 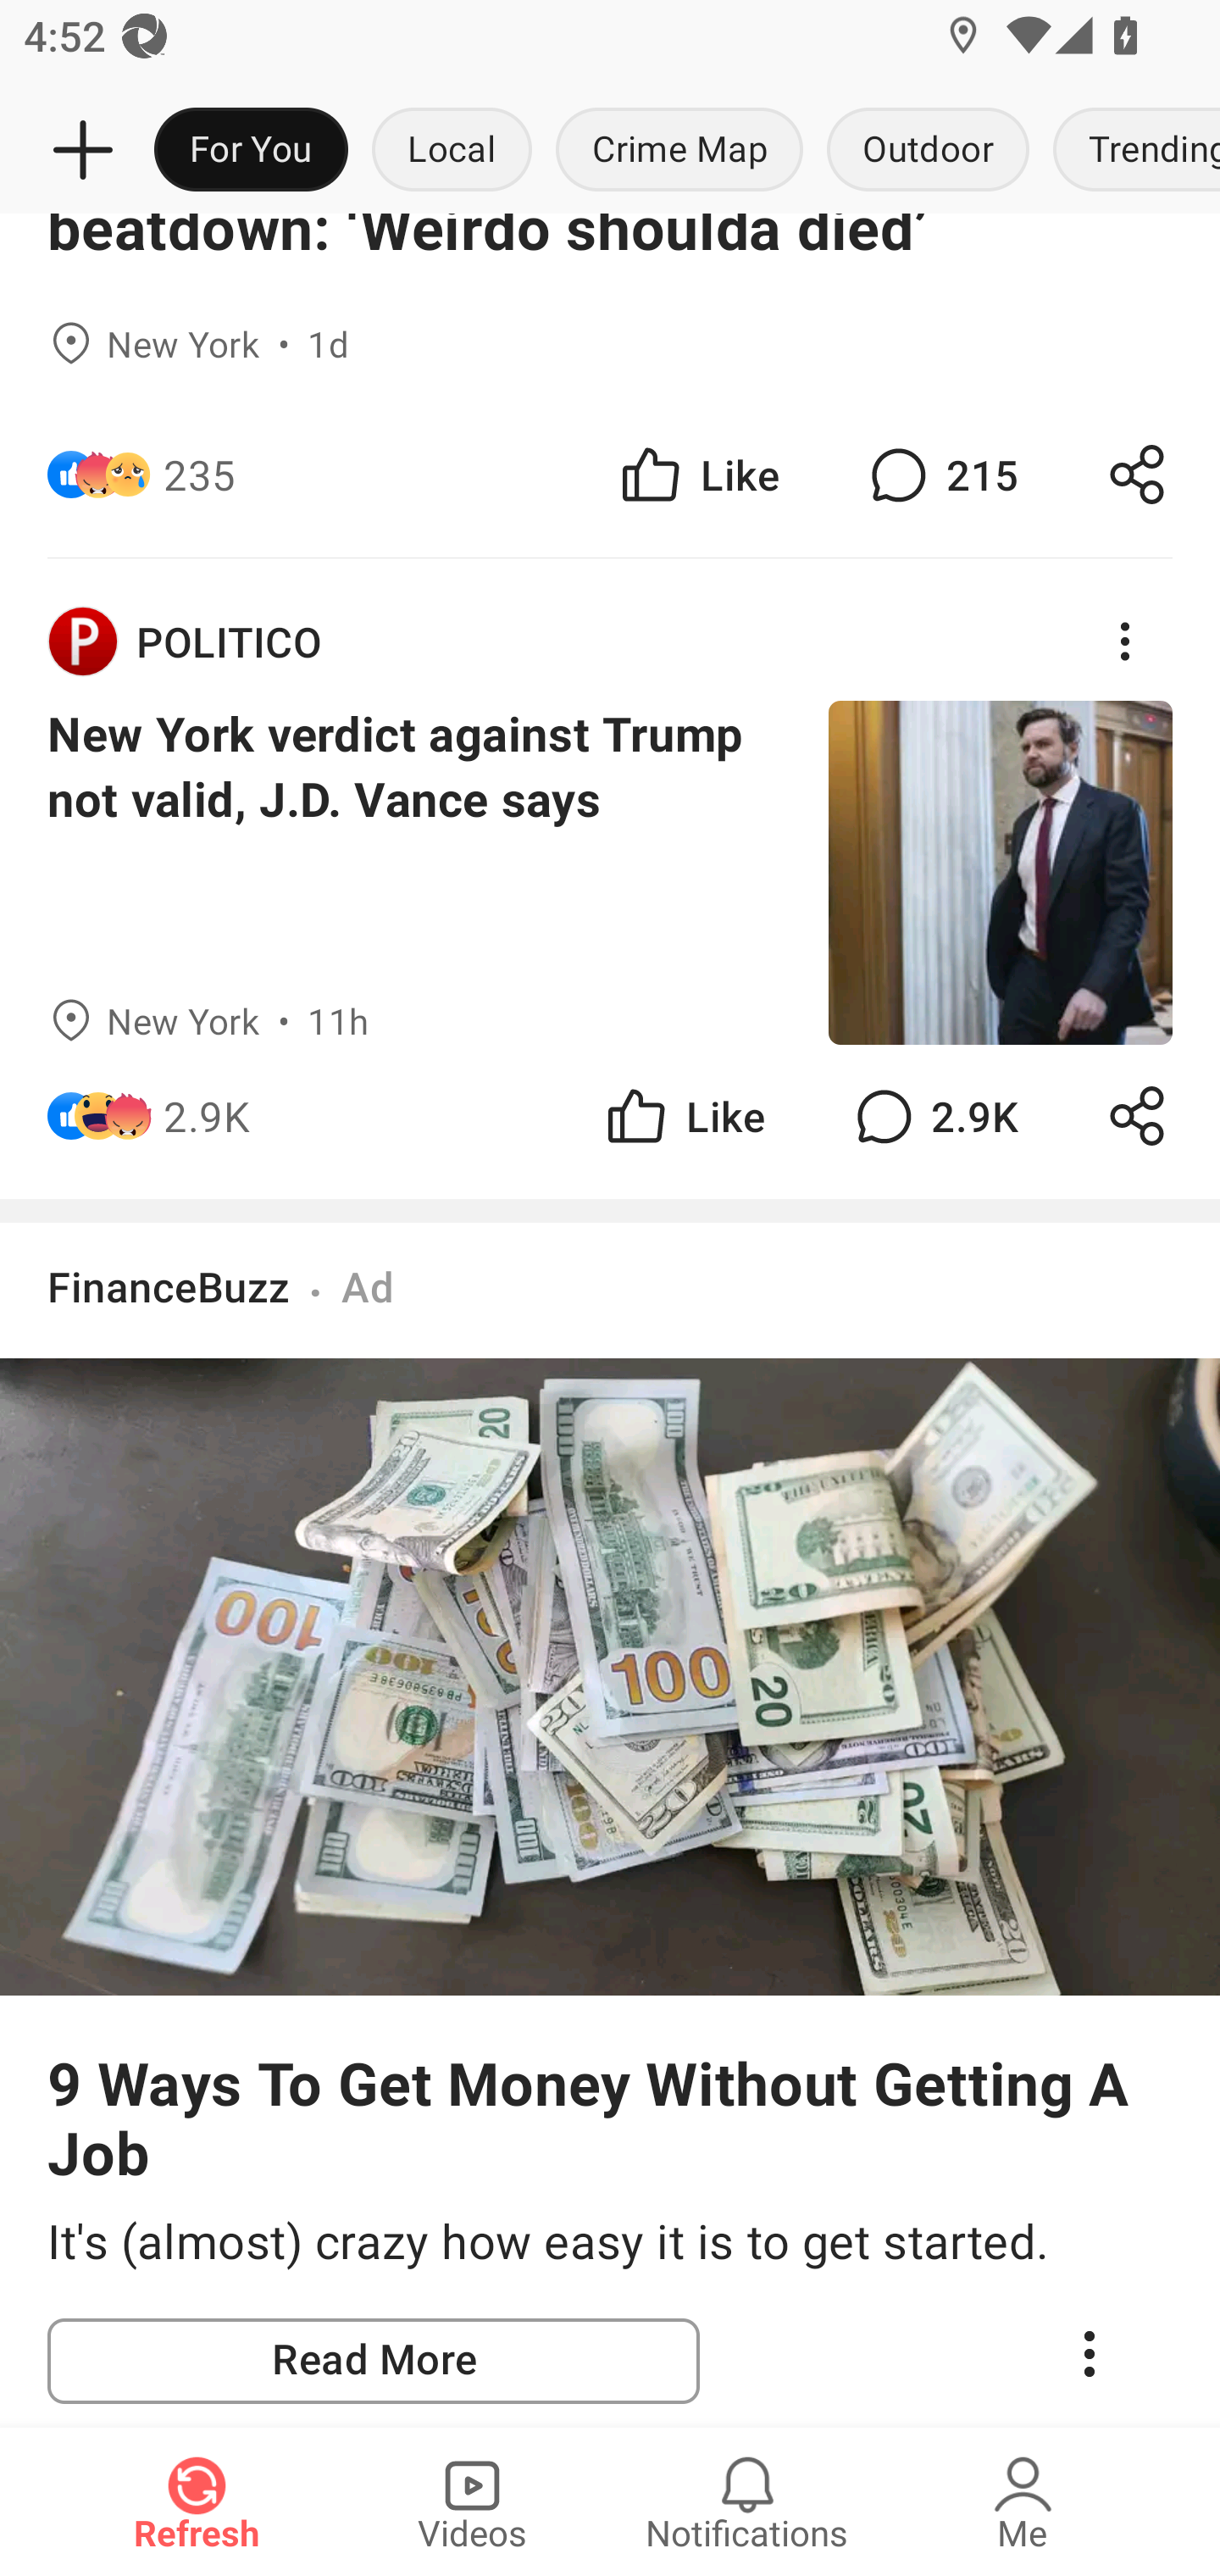 I want to click on Like, so click(x=683, y=1117).